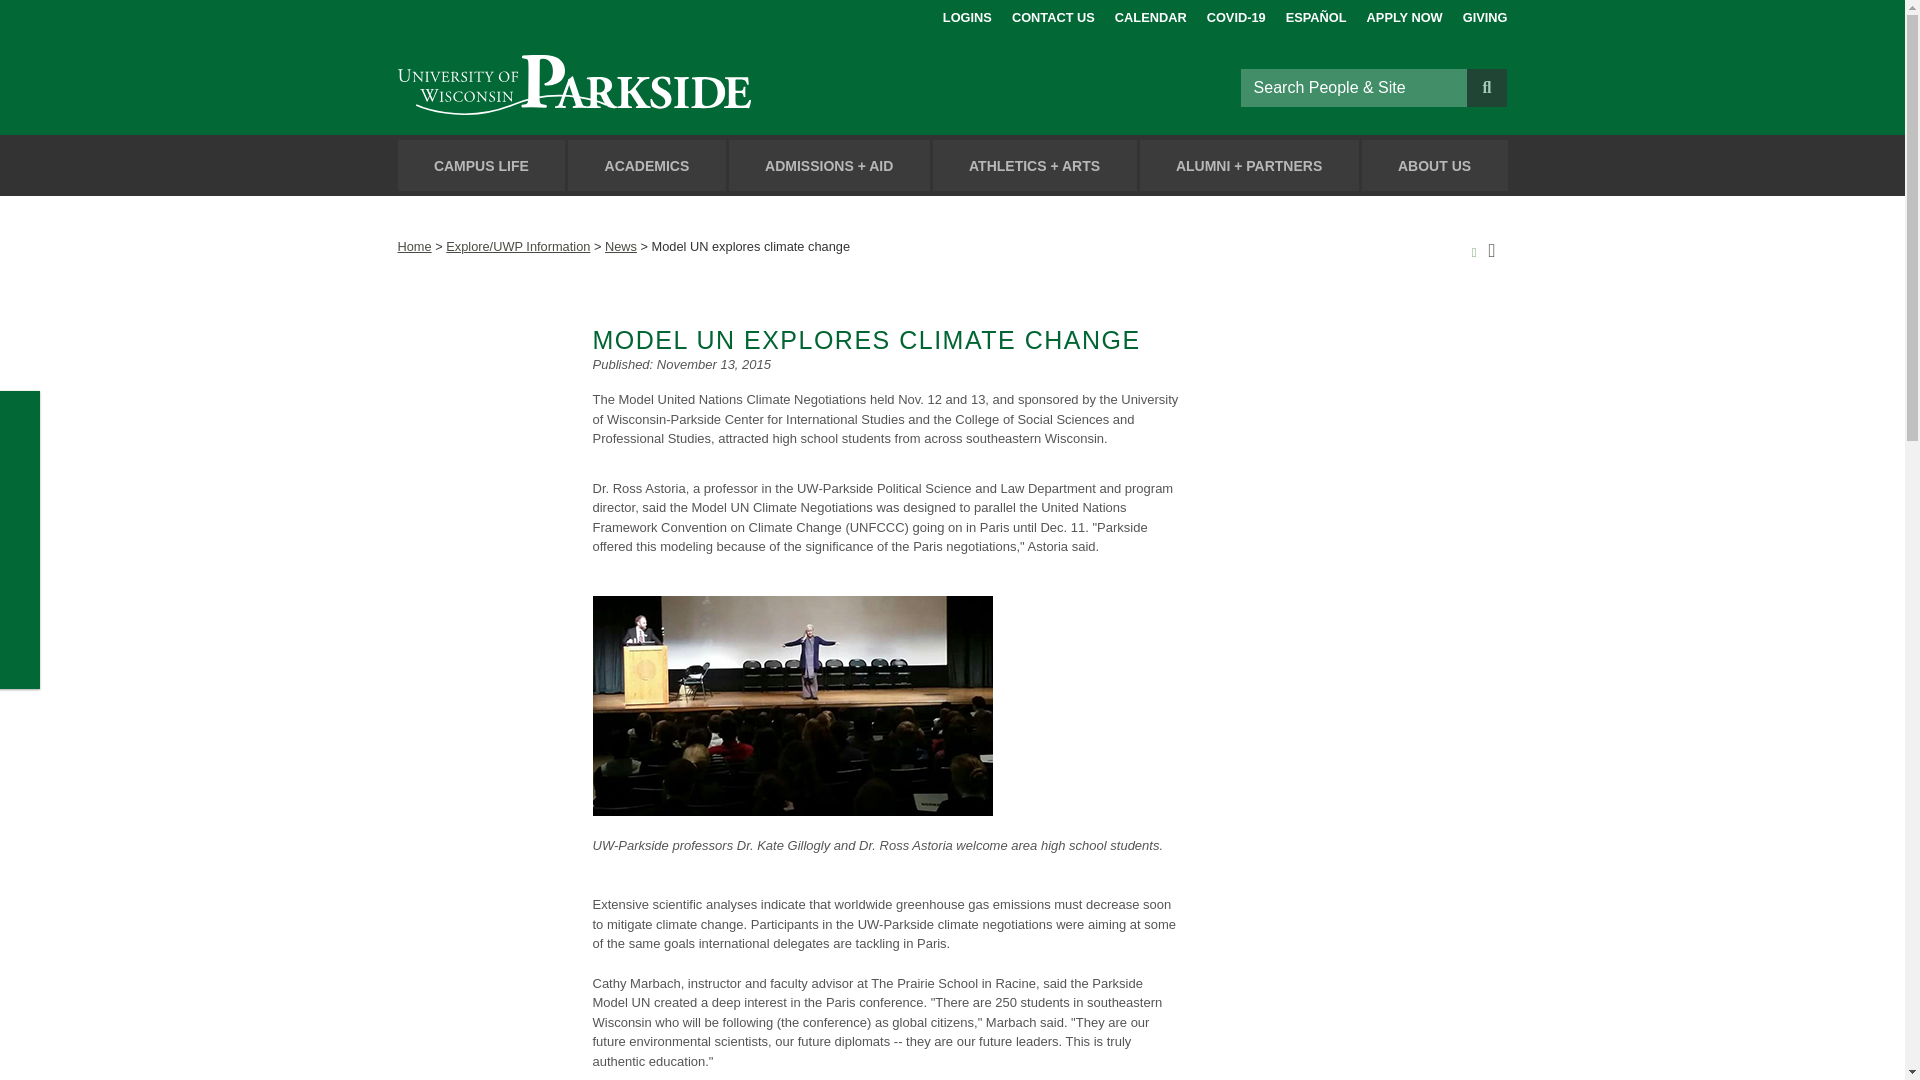 The width and height of the screenshot is (1920, 1080). I want to click on Submit, so click(1486, 86).